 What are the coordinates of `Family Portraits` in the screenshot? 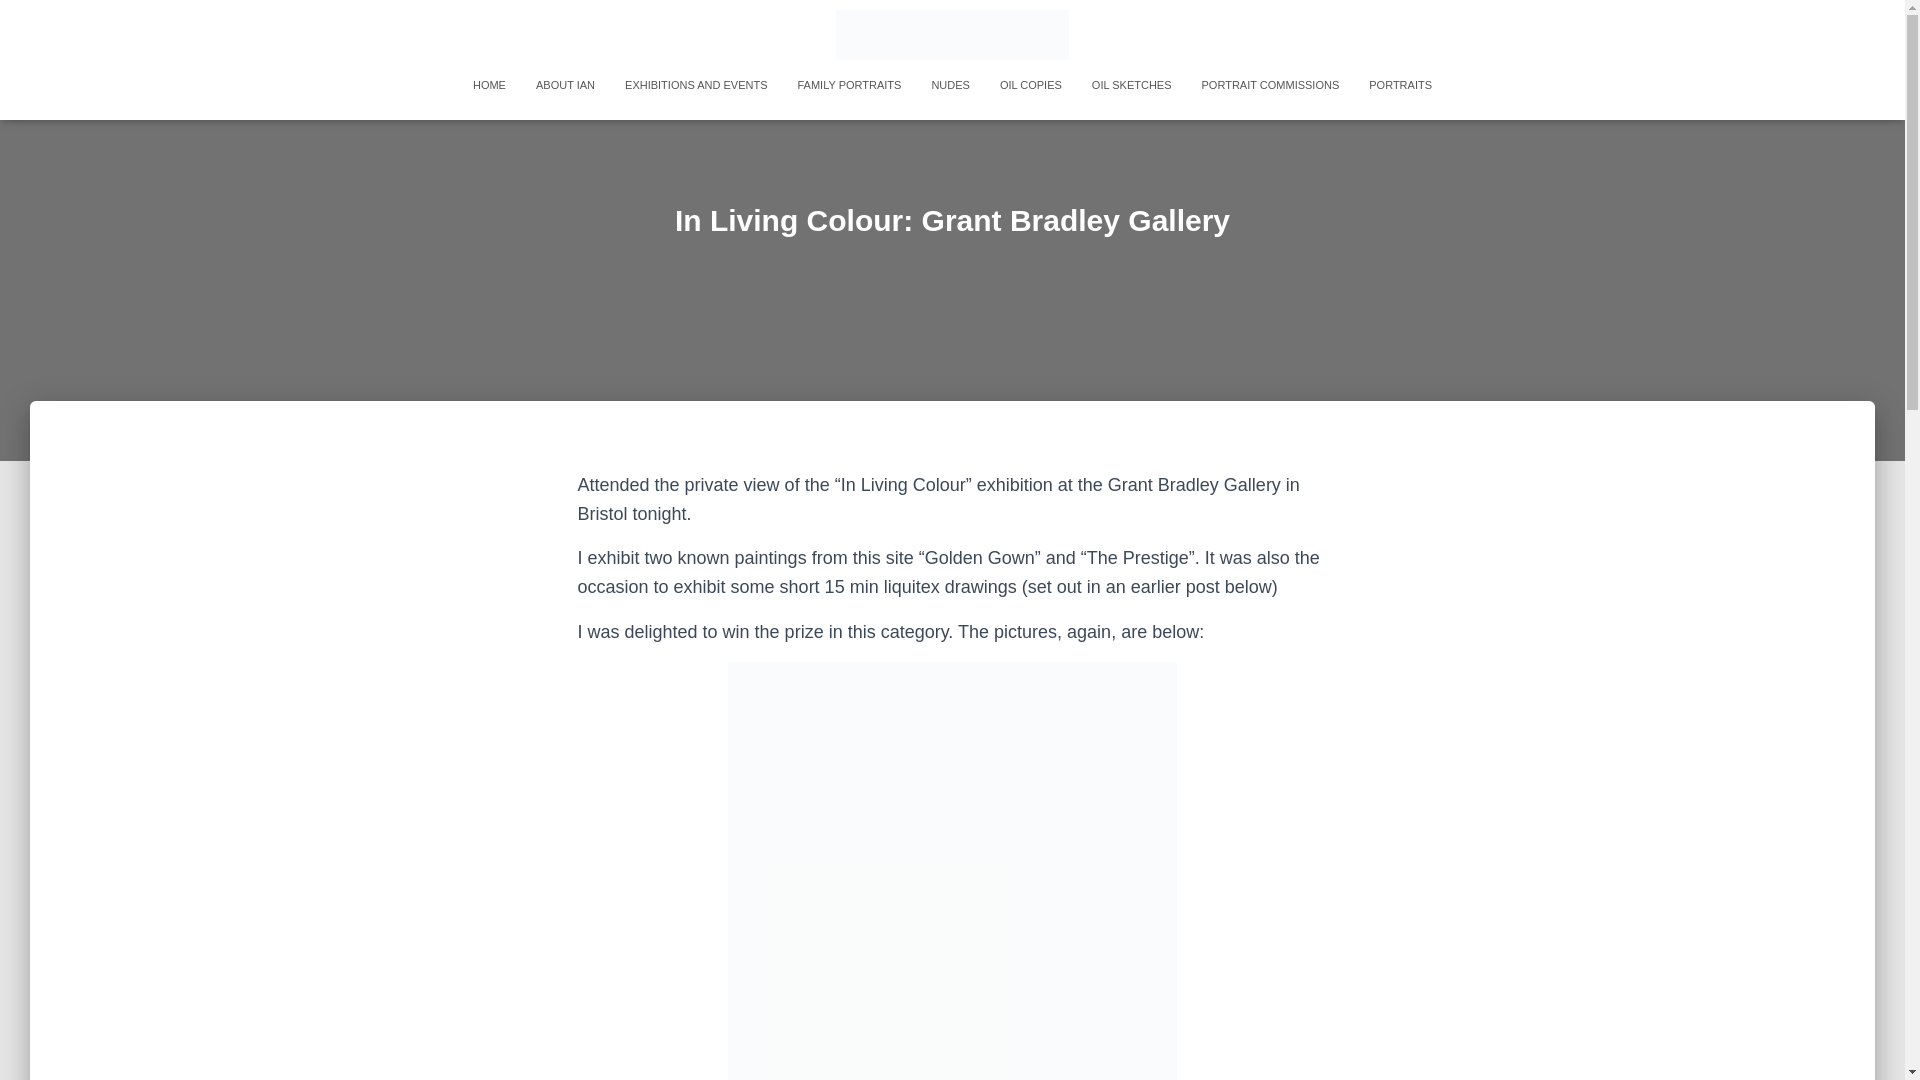 It's located at (848, 85).